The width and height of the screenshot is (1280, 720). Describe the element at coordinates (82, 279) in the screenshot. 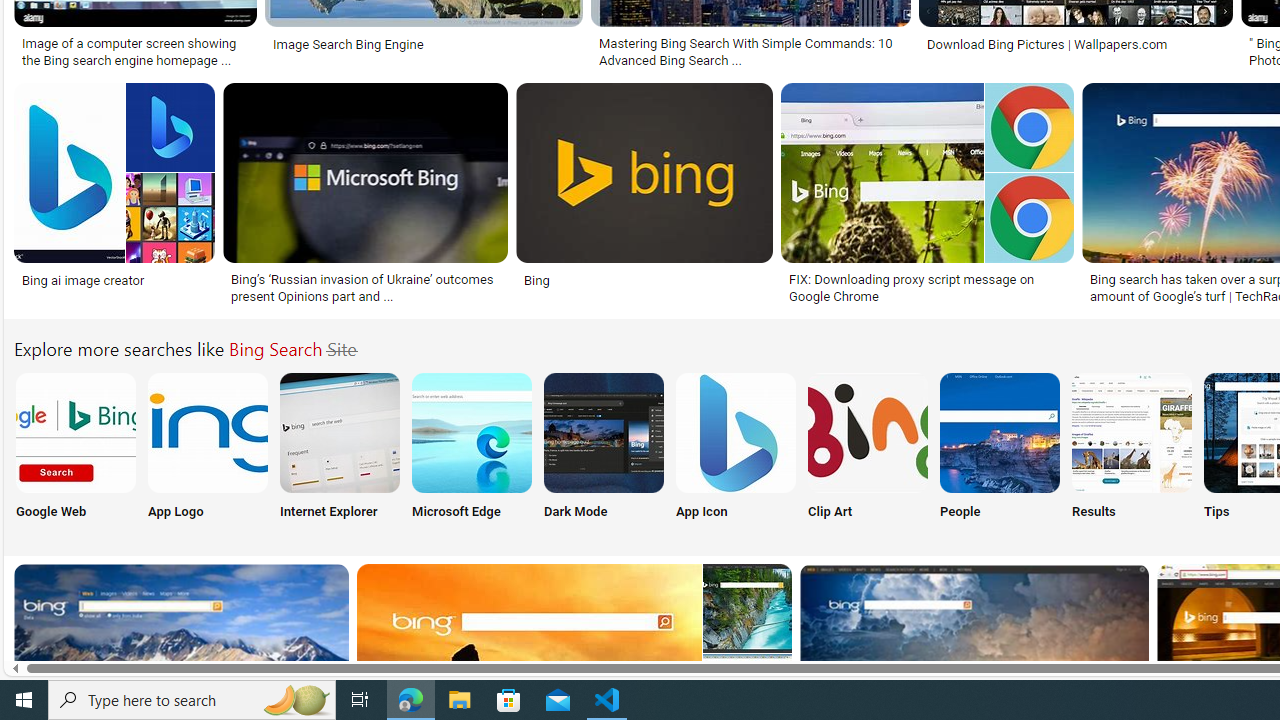

I see `Bing ai image creator` at that location.